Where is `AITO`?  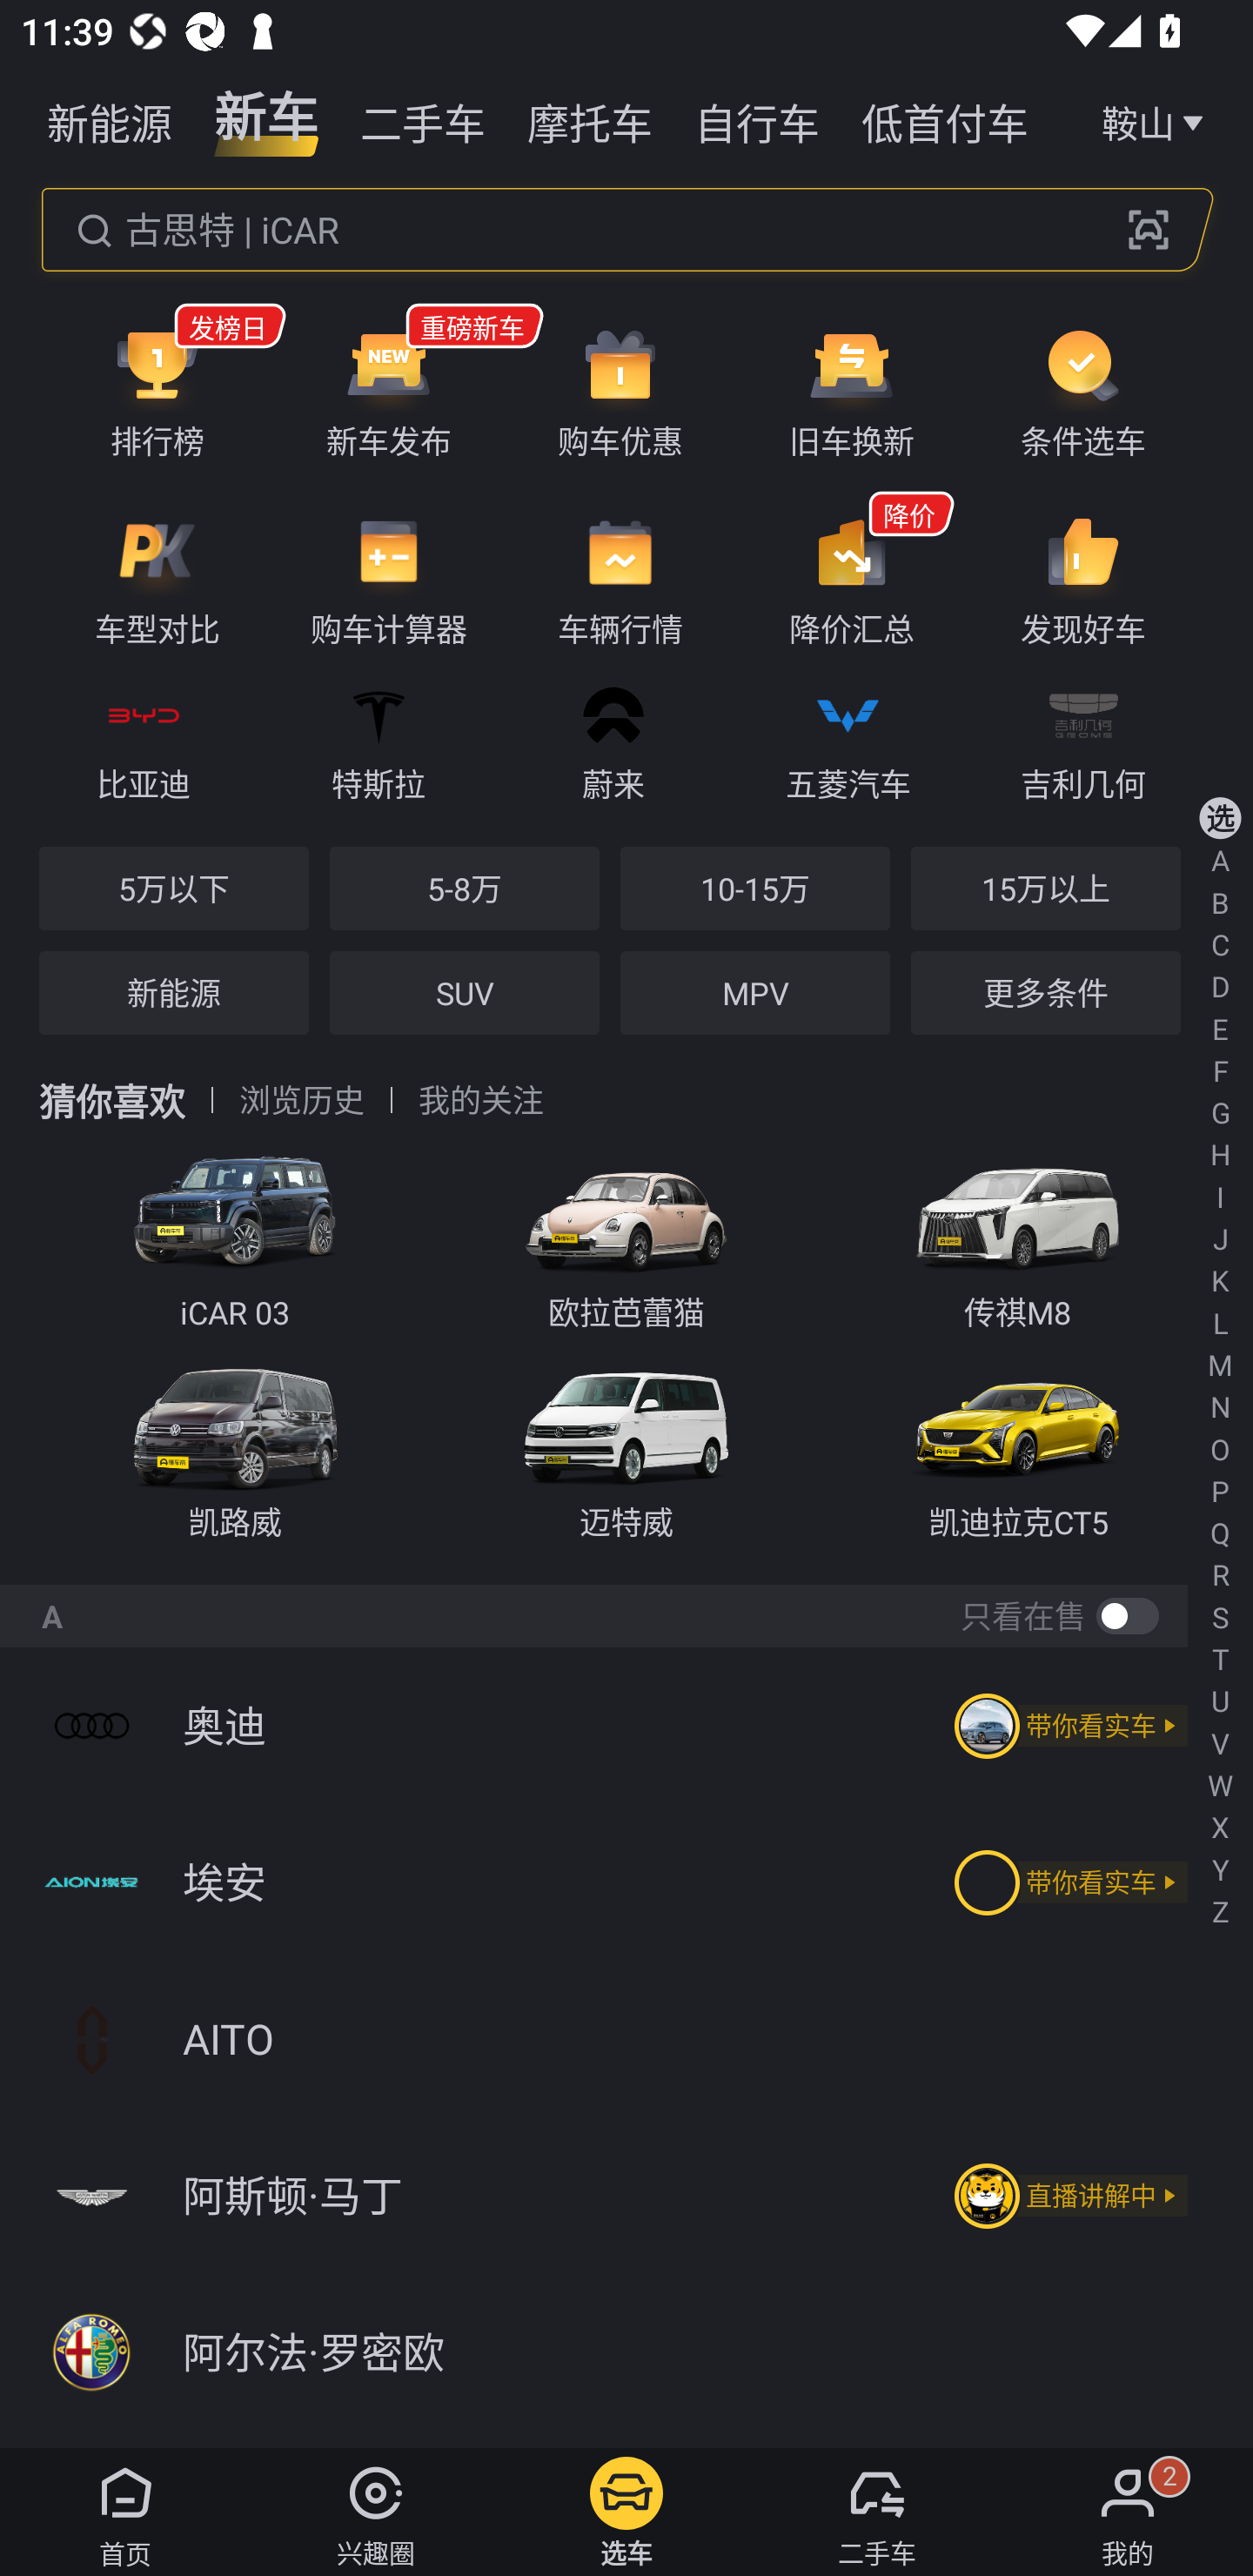
AITO is located at coordinates (626, 2038).